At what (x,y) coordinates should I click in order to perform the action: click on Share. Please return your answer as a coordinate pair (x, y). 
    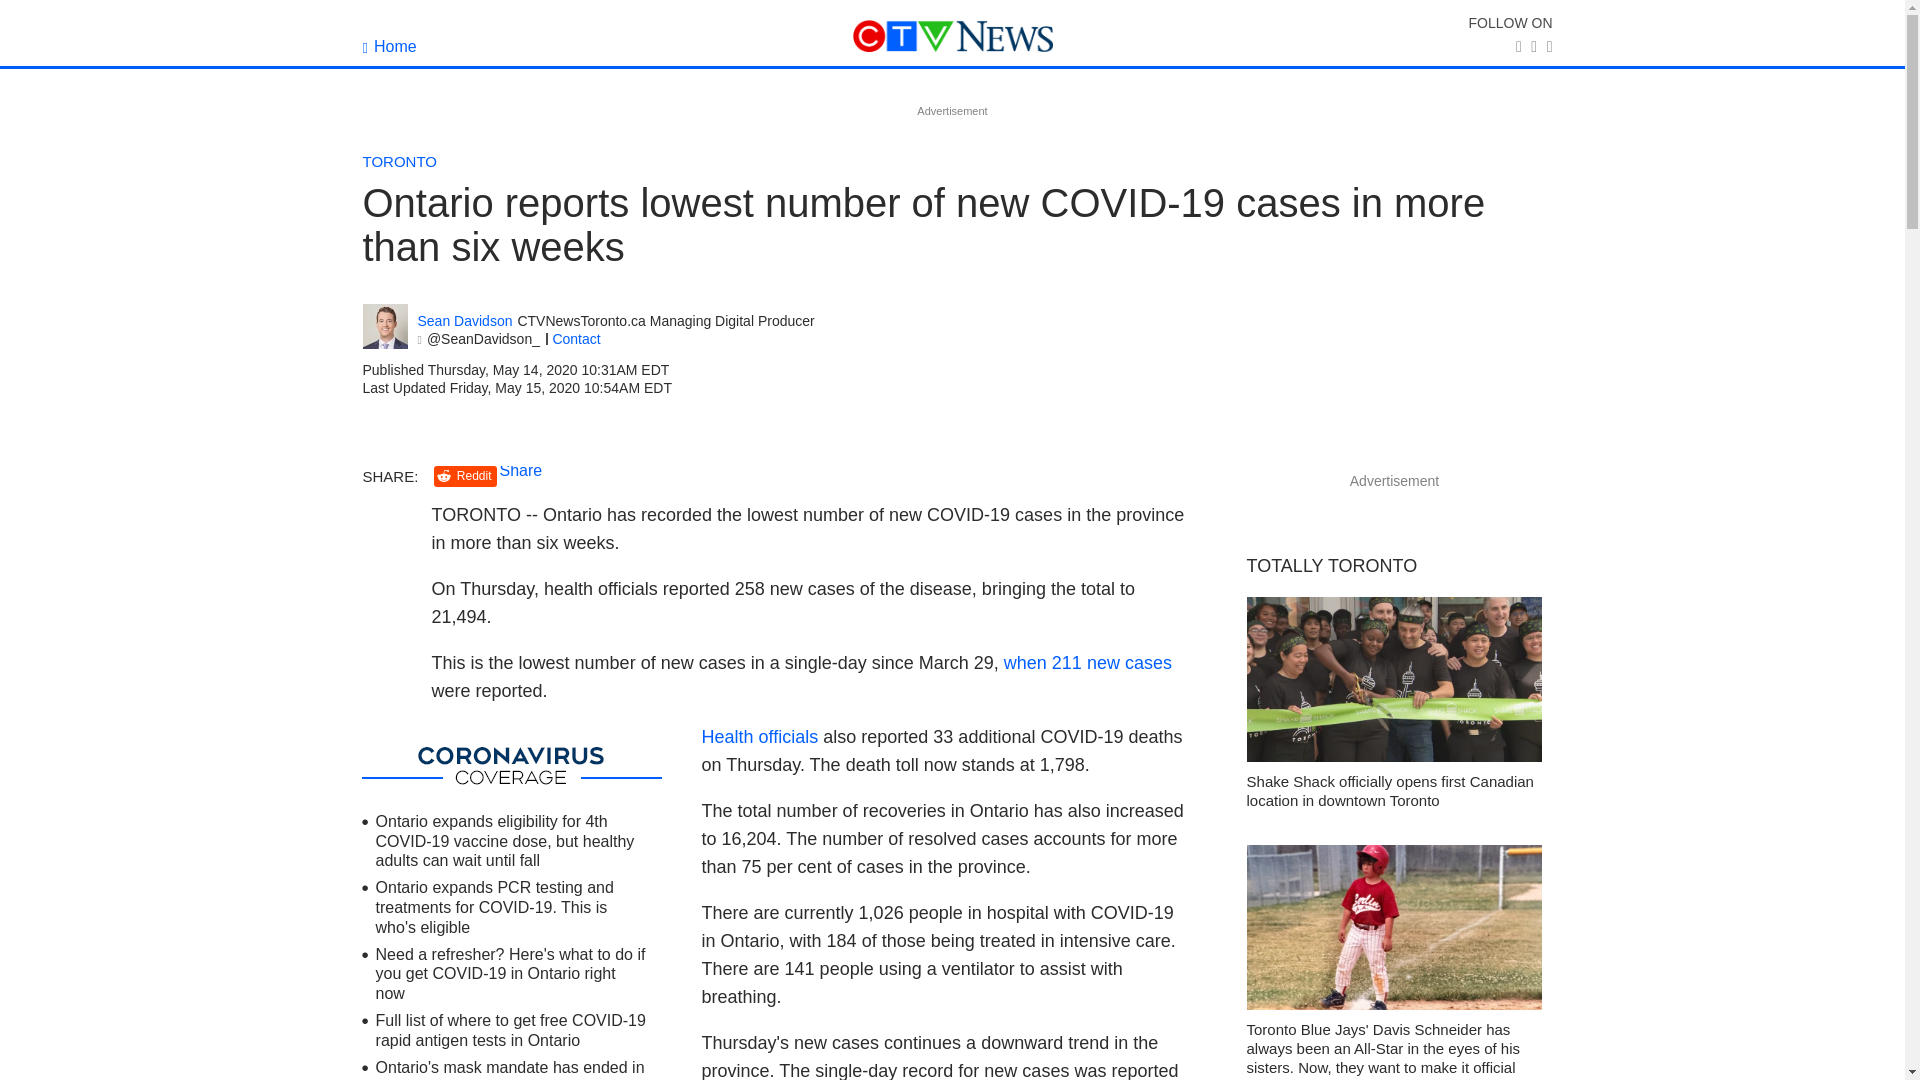
    Looking at the image, I should click on (521, 470).